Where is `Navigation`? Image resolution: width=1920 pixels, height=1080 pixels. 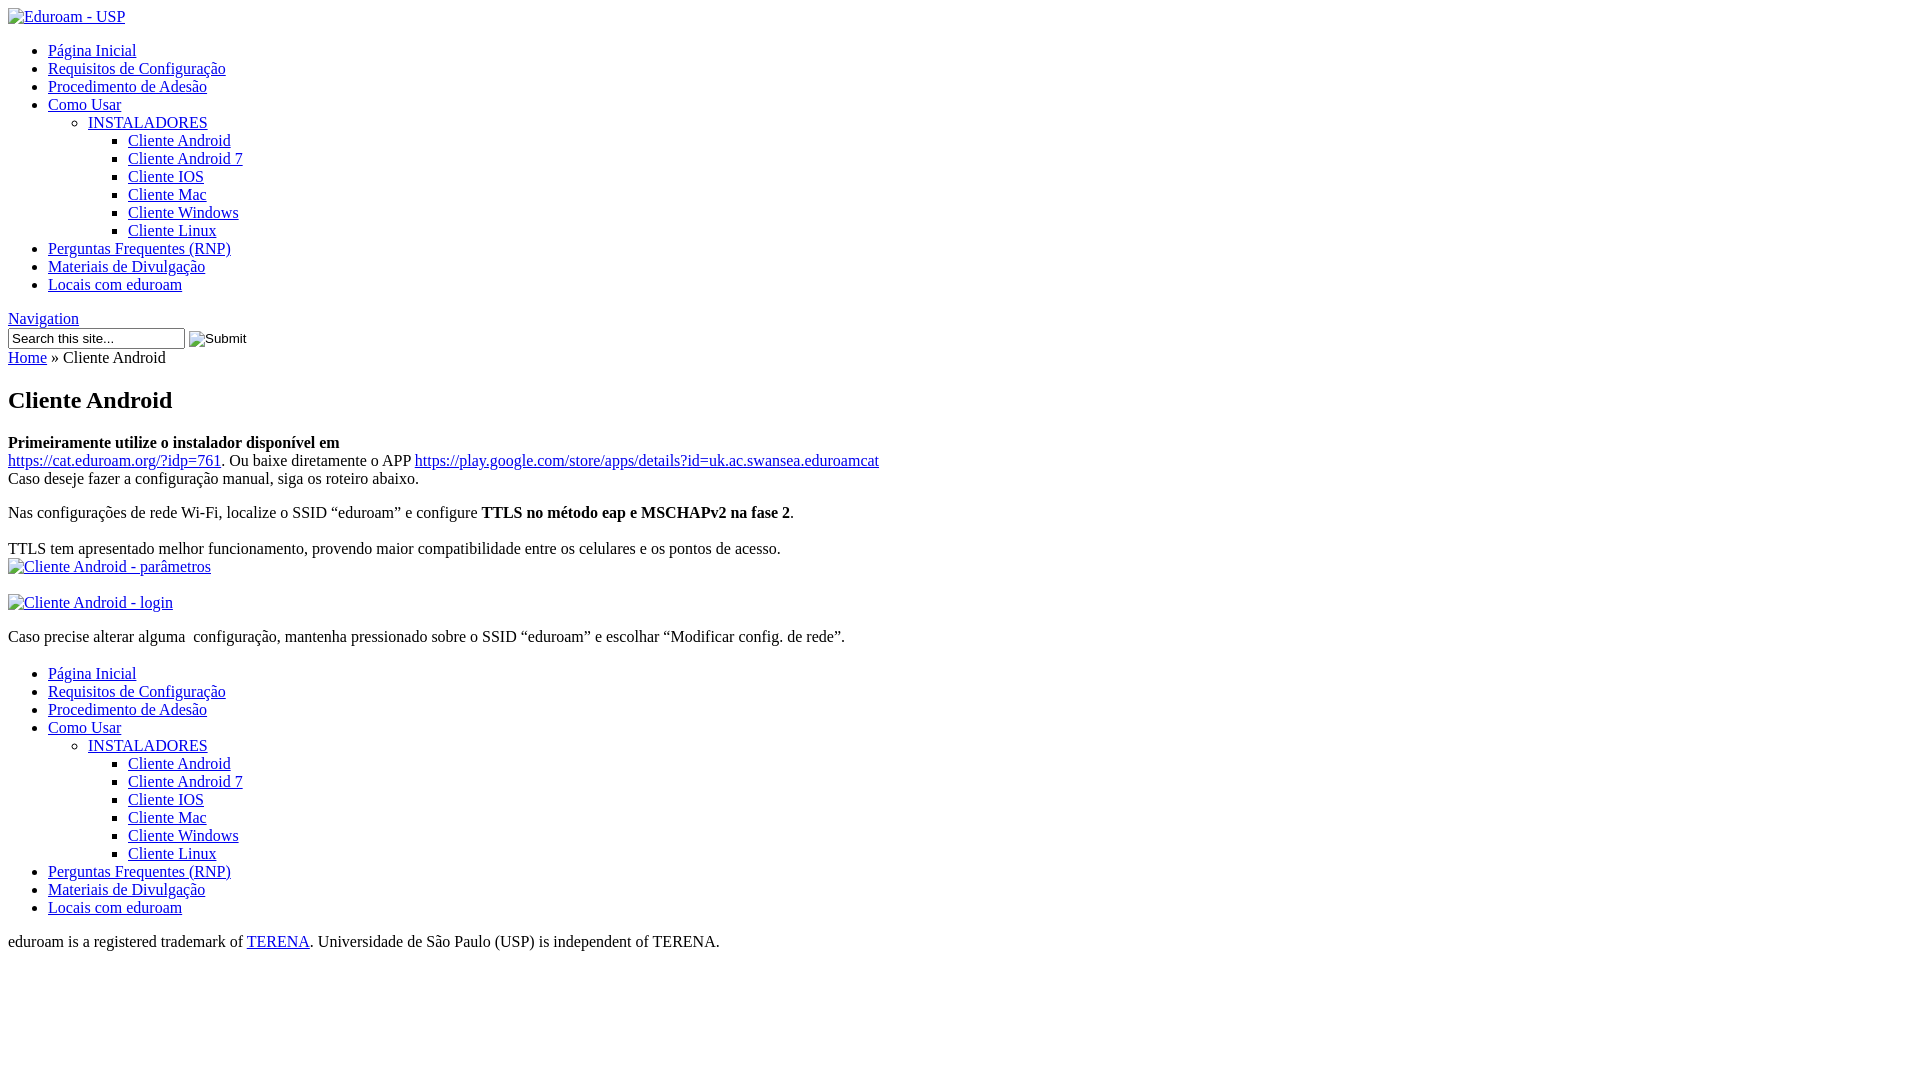 Navigation is located at coordinates (44, 318).